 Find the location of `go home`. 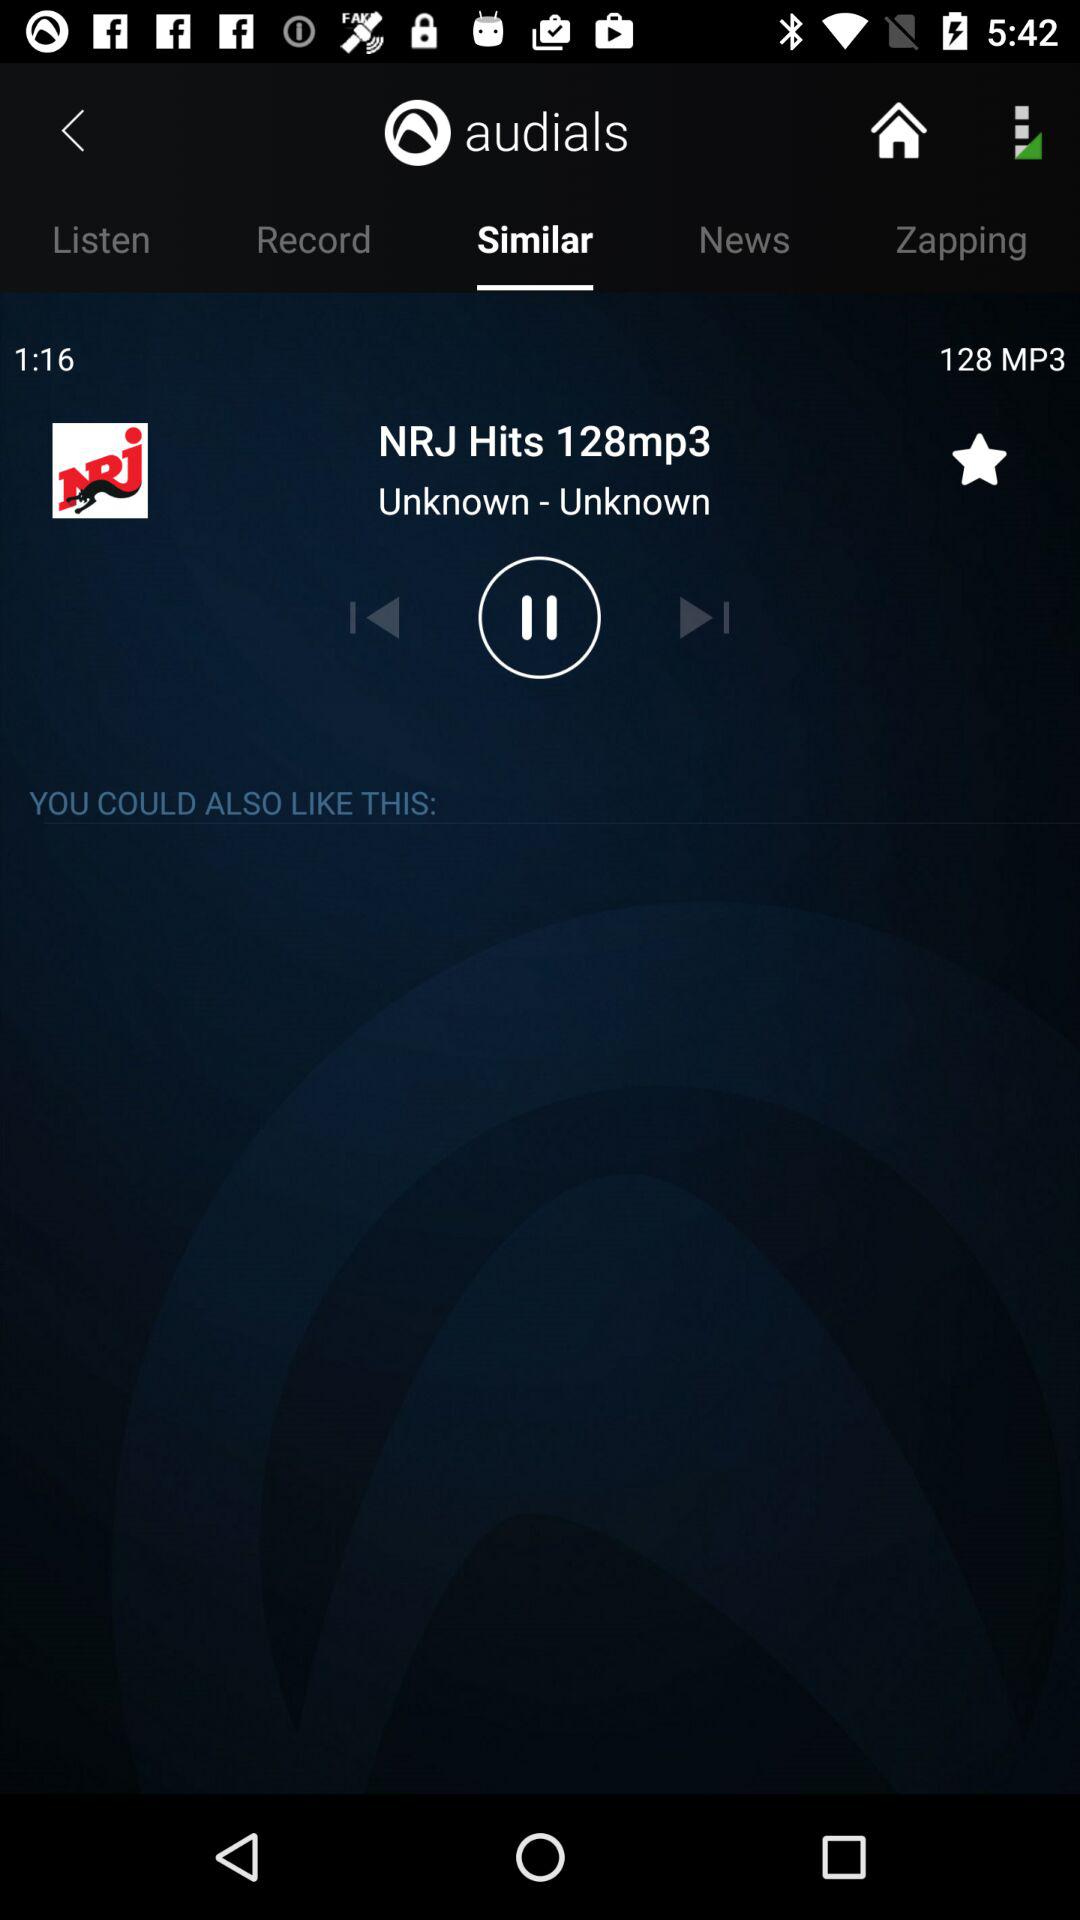

go home is located at coordinates (898, 130).